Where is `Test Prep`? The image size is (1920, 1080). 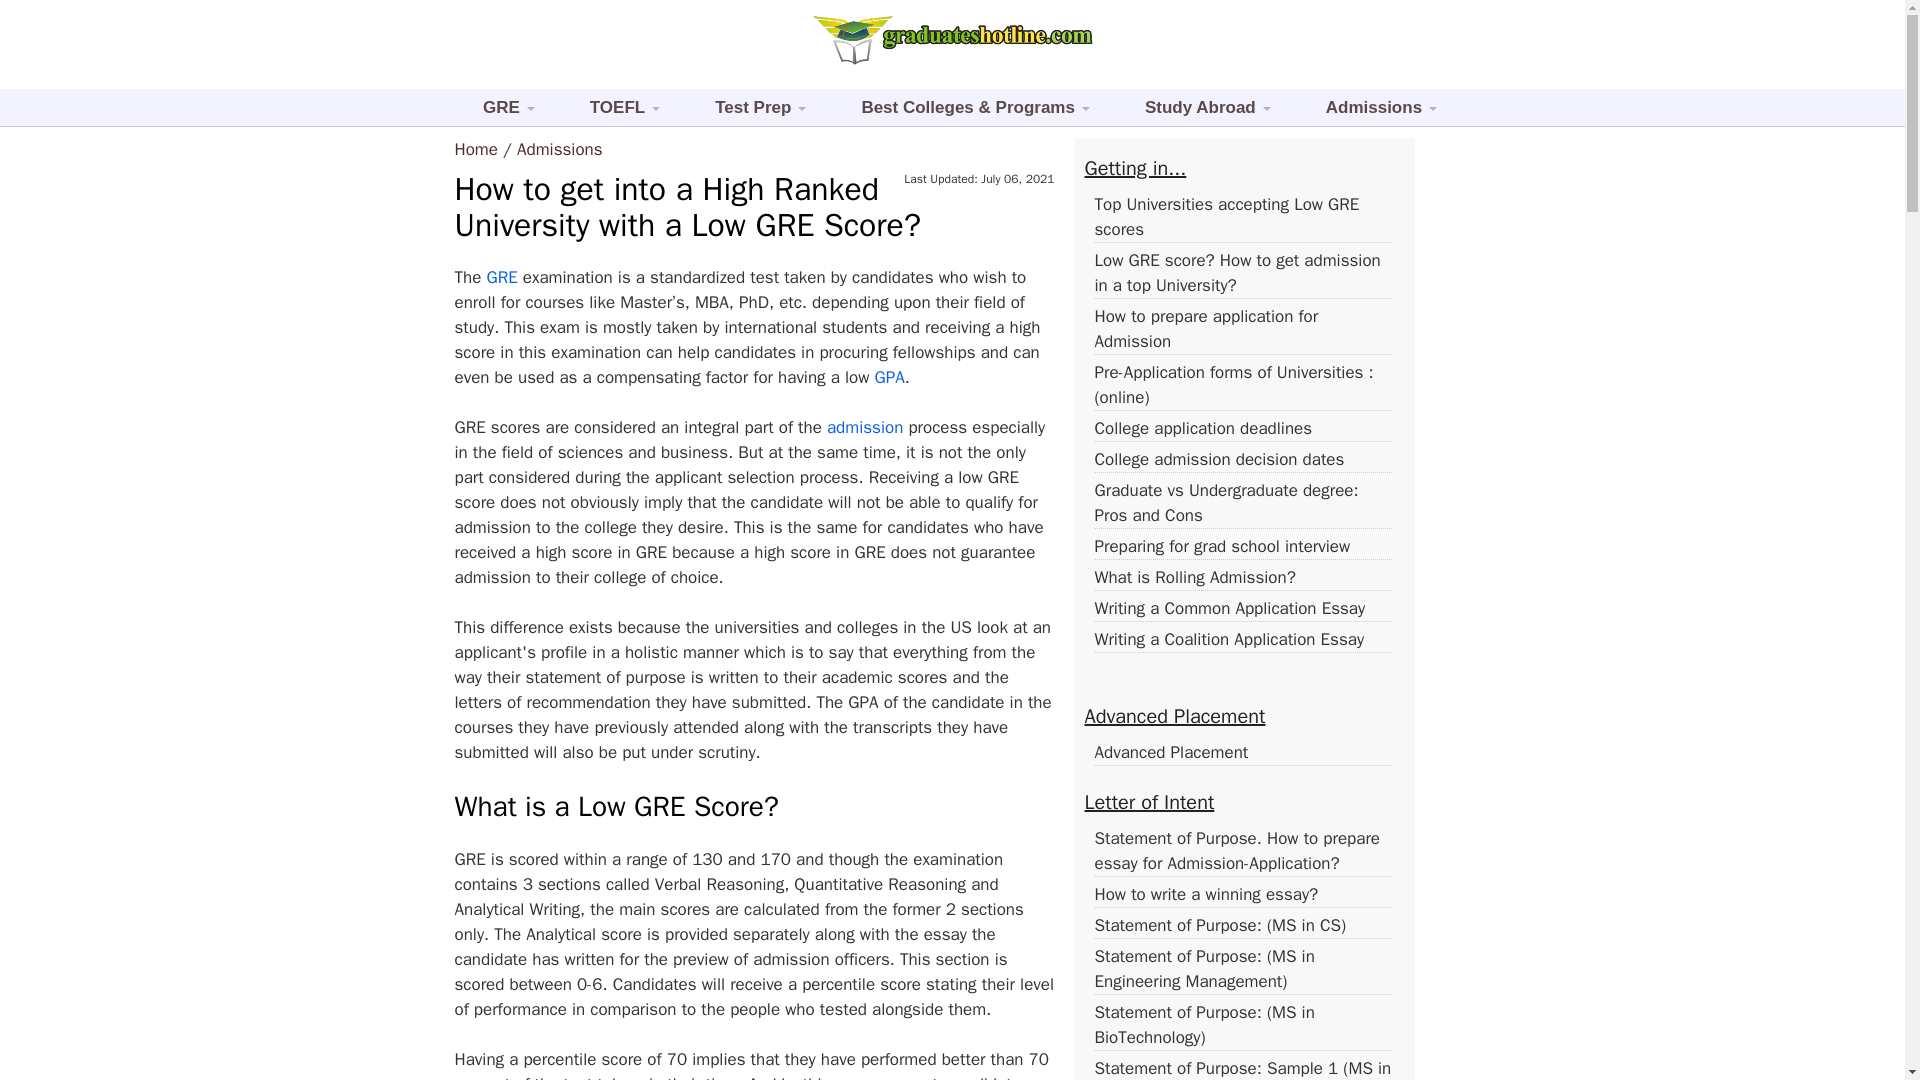
Test Prep is located at coordinates (752, 107).